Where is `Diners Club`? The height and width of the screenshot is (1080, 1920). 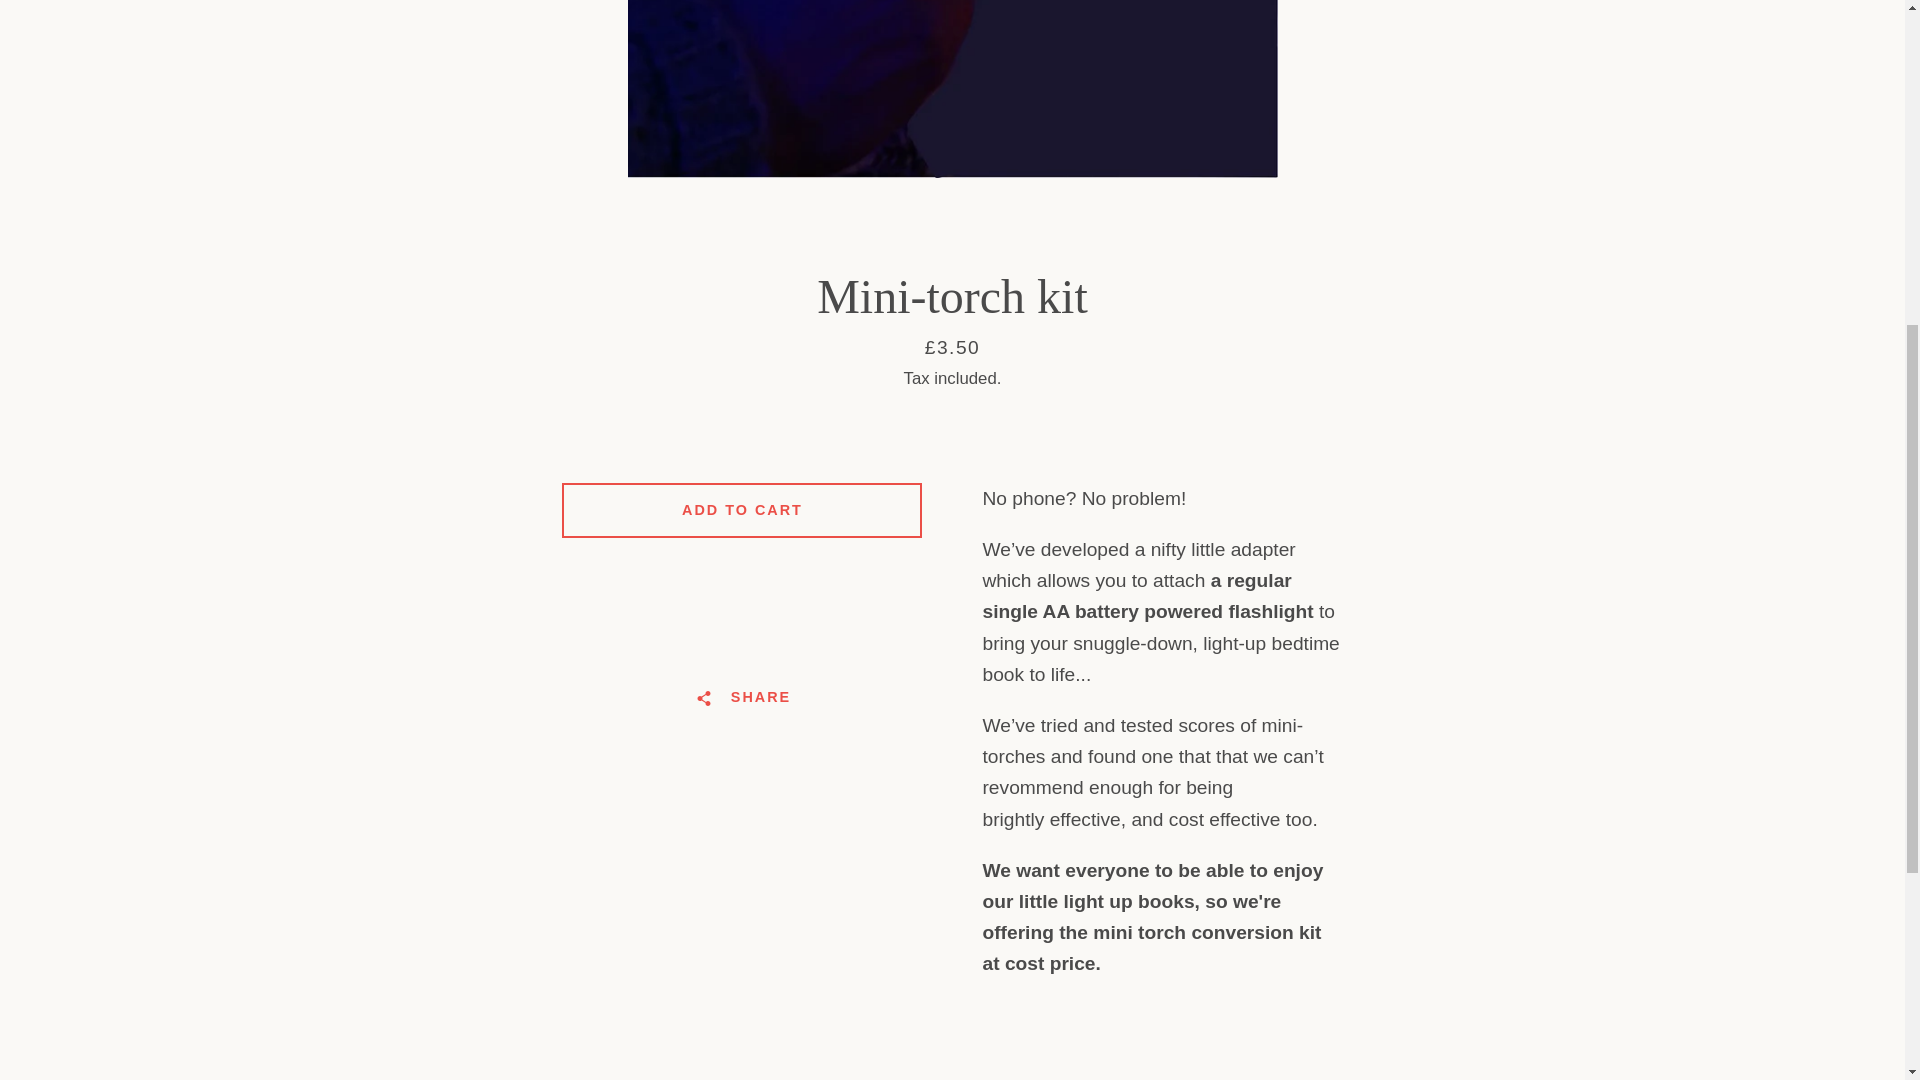 Diners Club is located at coordinates (1257, 383).